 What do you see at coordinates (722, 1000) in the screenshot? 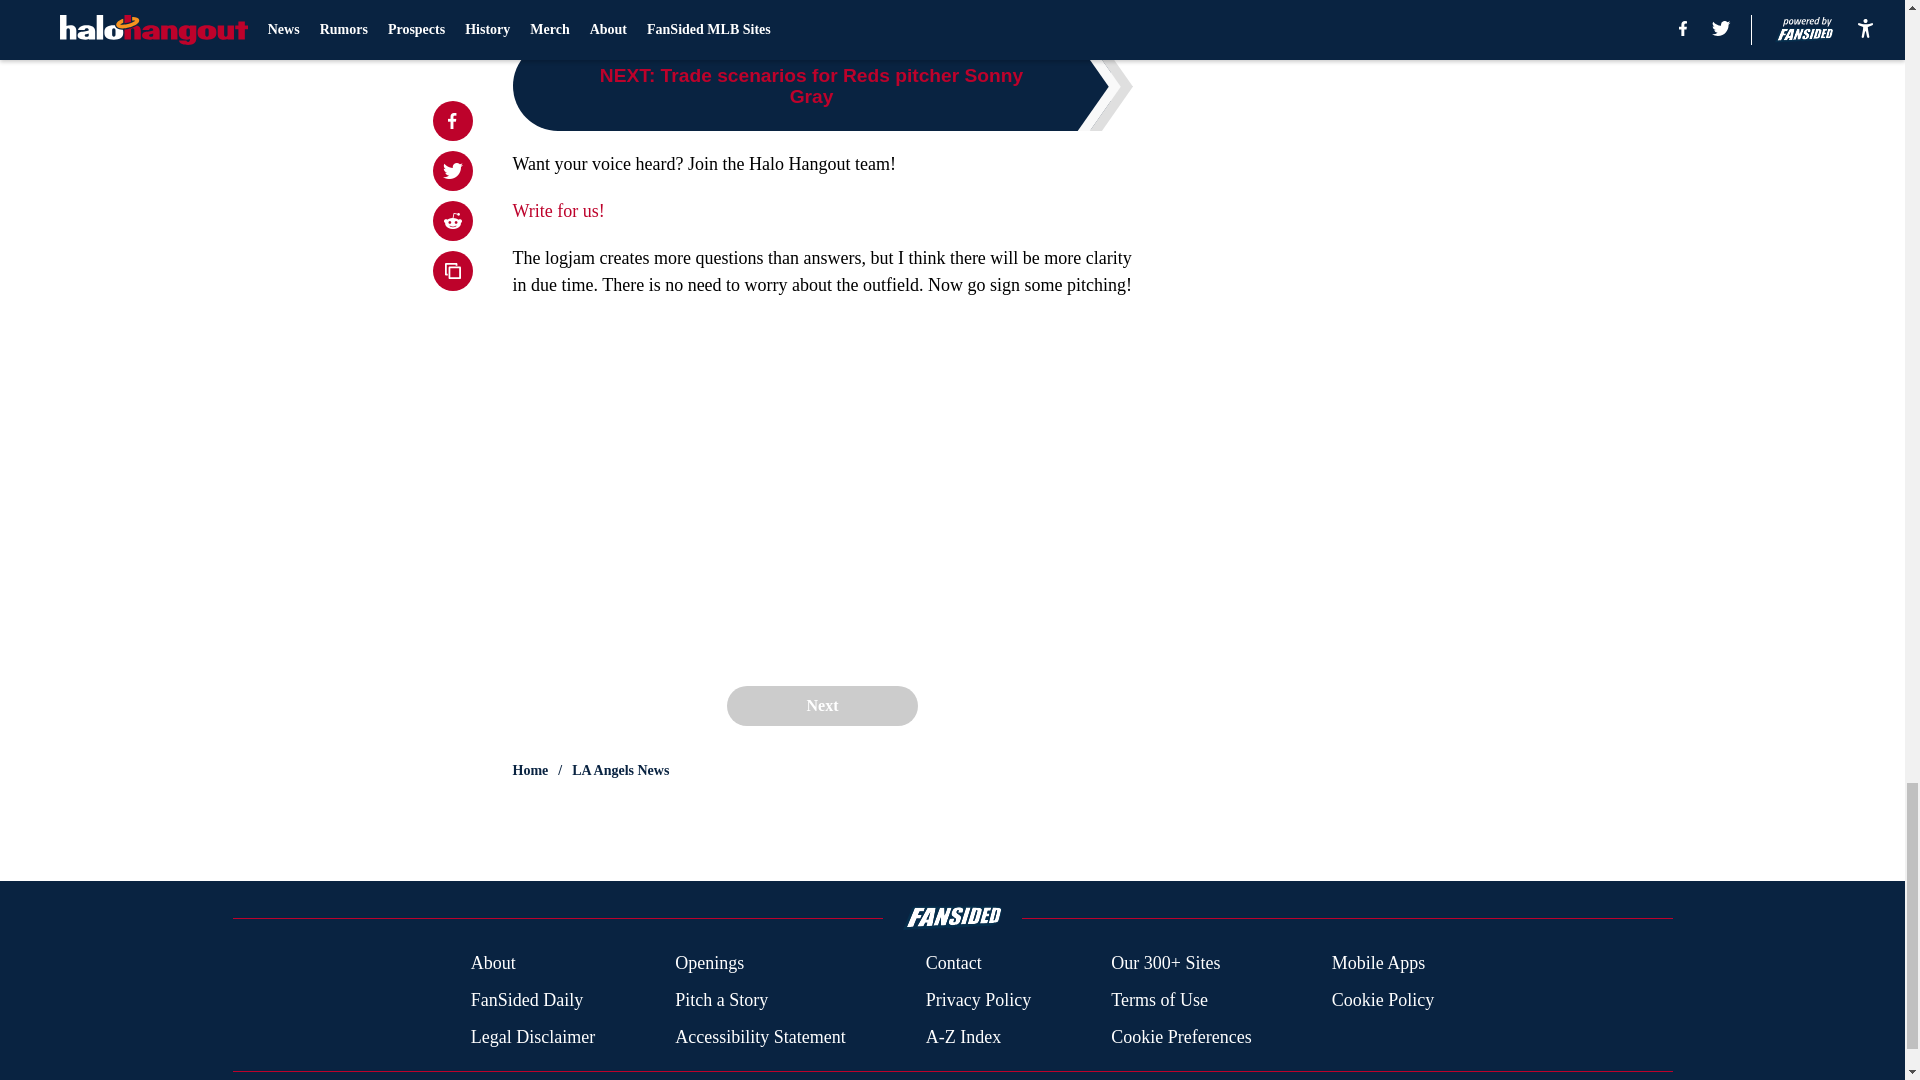
I see `Pitch a Story` at bounding box center [722, 1000].